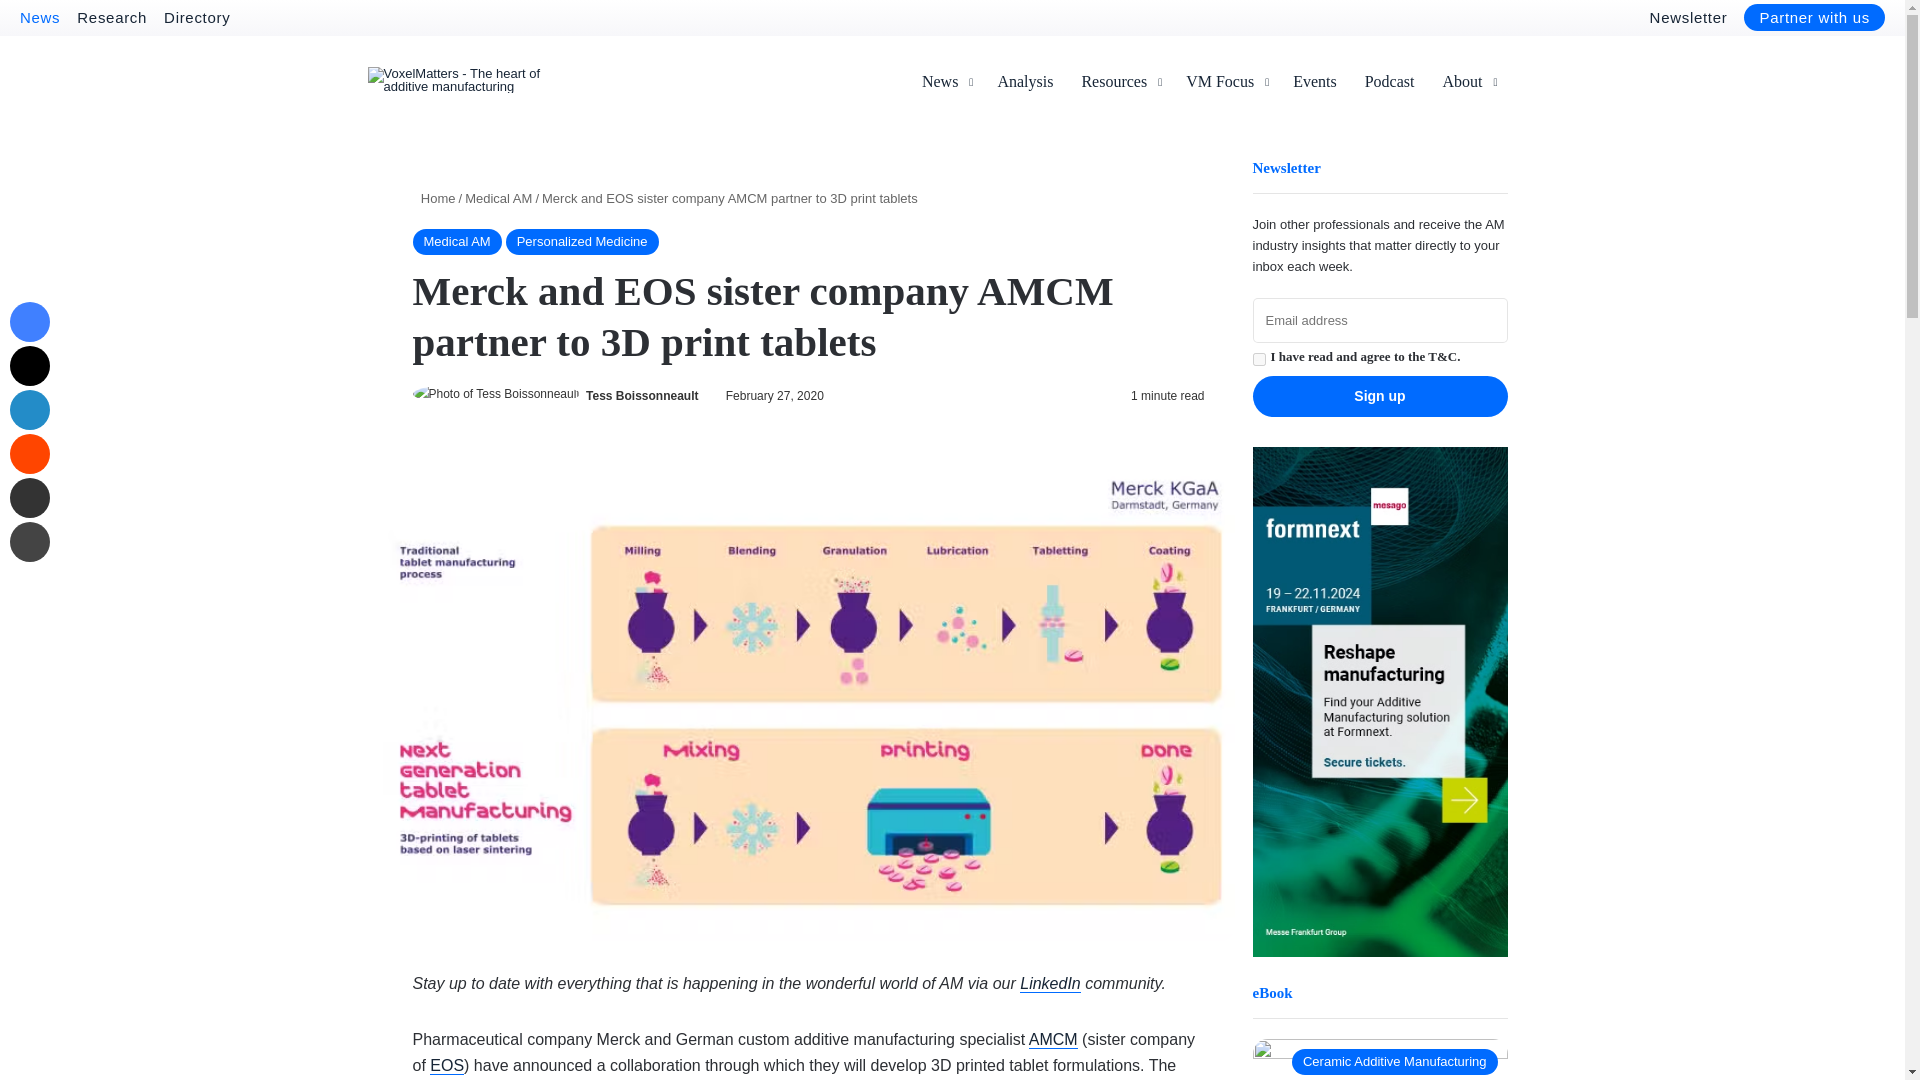 The width and height of the screenshot is (1920, 1080). What do you see at coordinates (1814, 18) in the screenshot?
I see `Partner with us` at bounding box center [1814, 18].